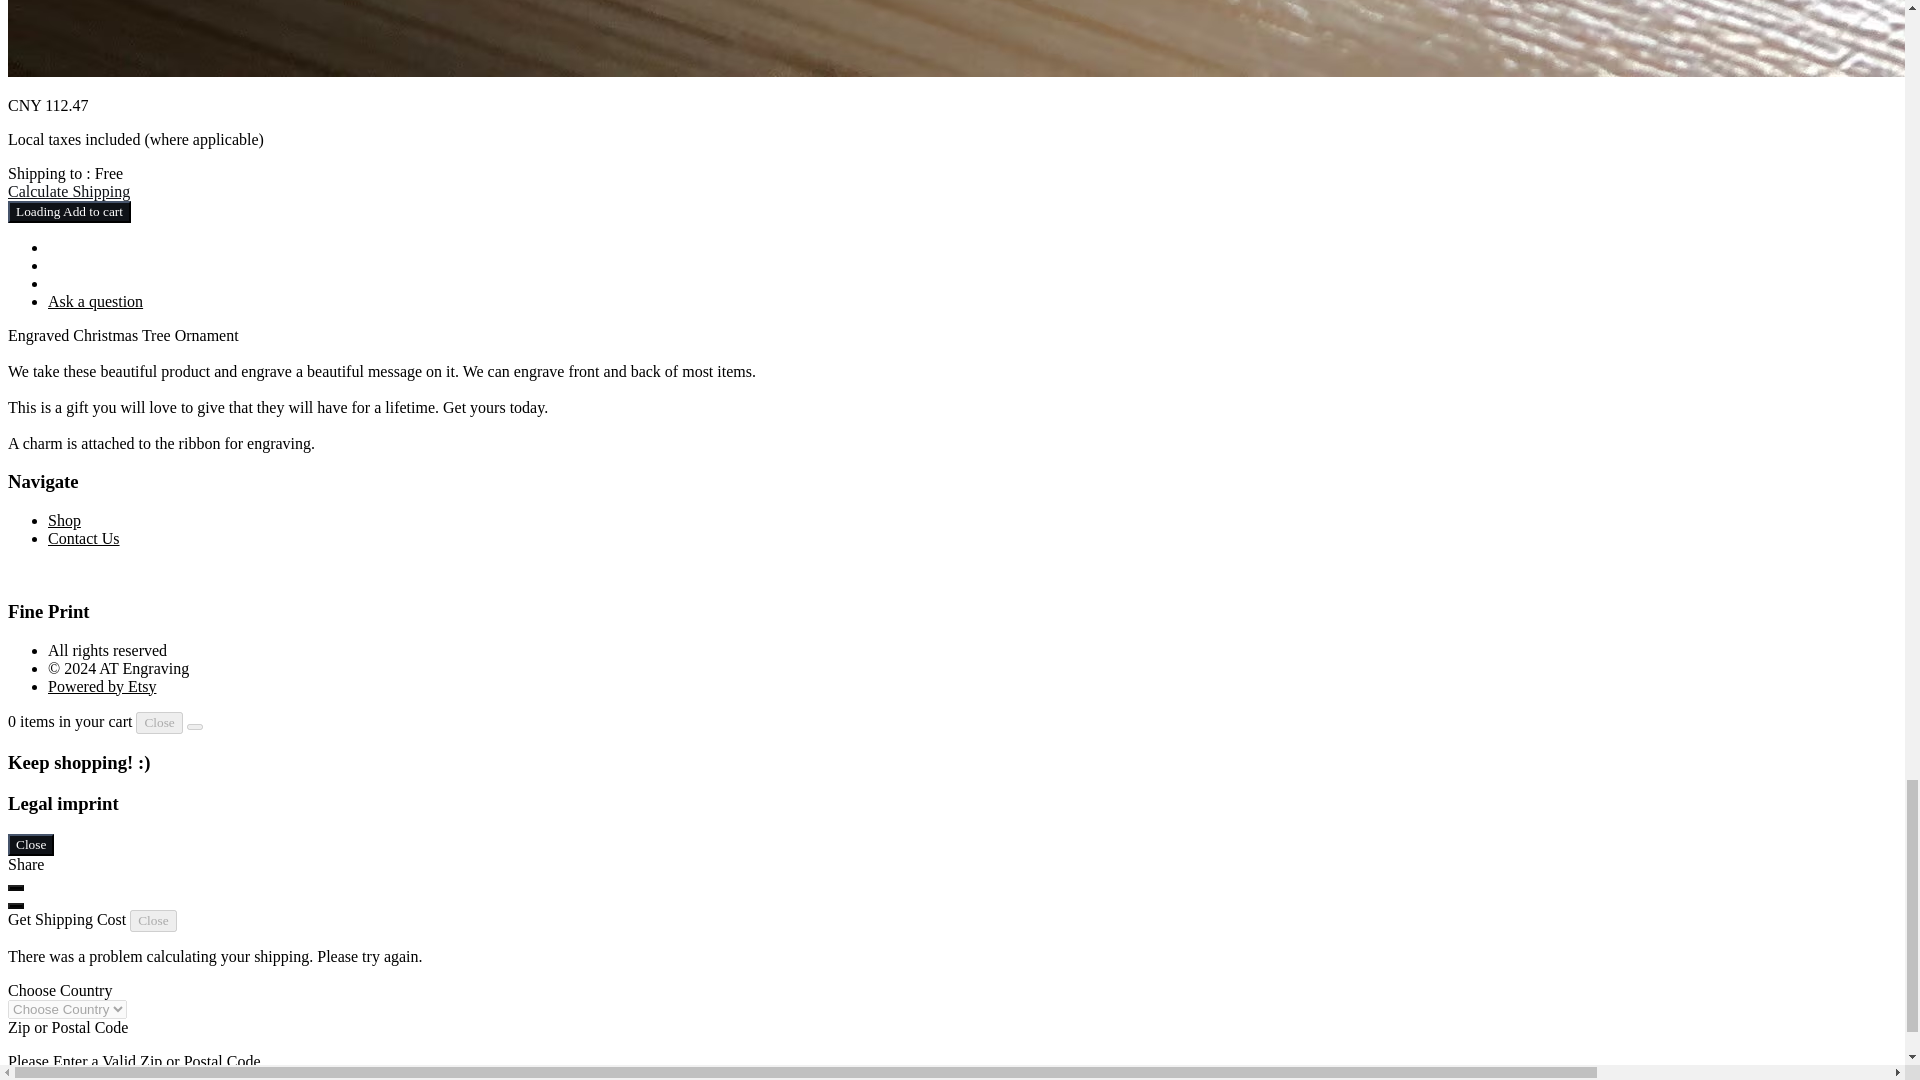 This screenshot has width=1920, height=1080. What do you see at coordinates (64, 520) in the screenshot?
I see `Shop` at bounding box center [64, 520].